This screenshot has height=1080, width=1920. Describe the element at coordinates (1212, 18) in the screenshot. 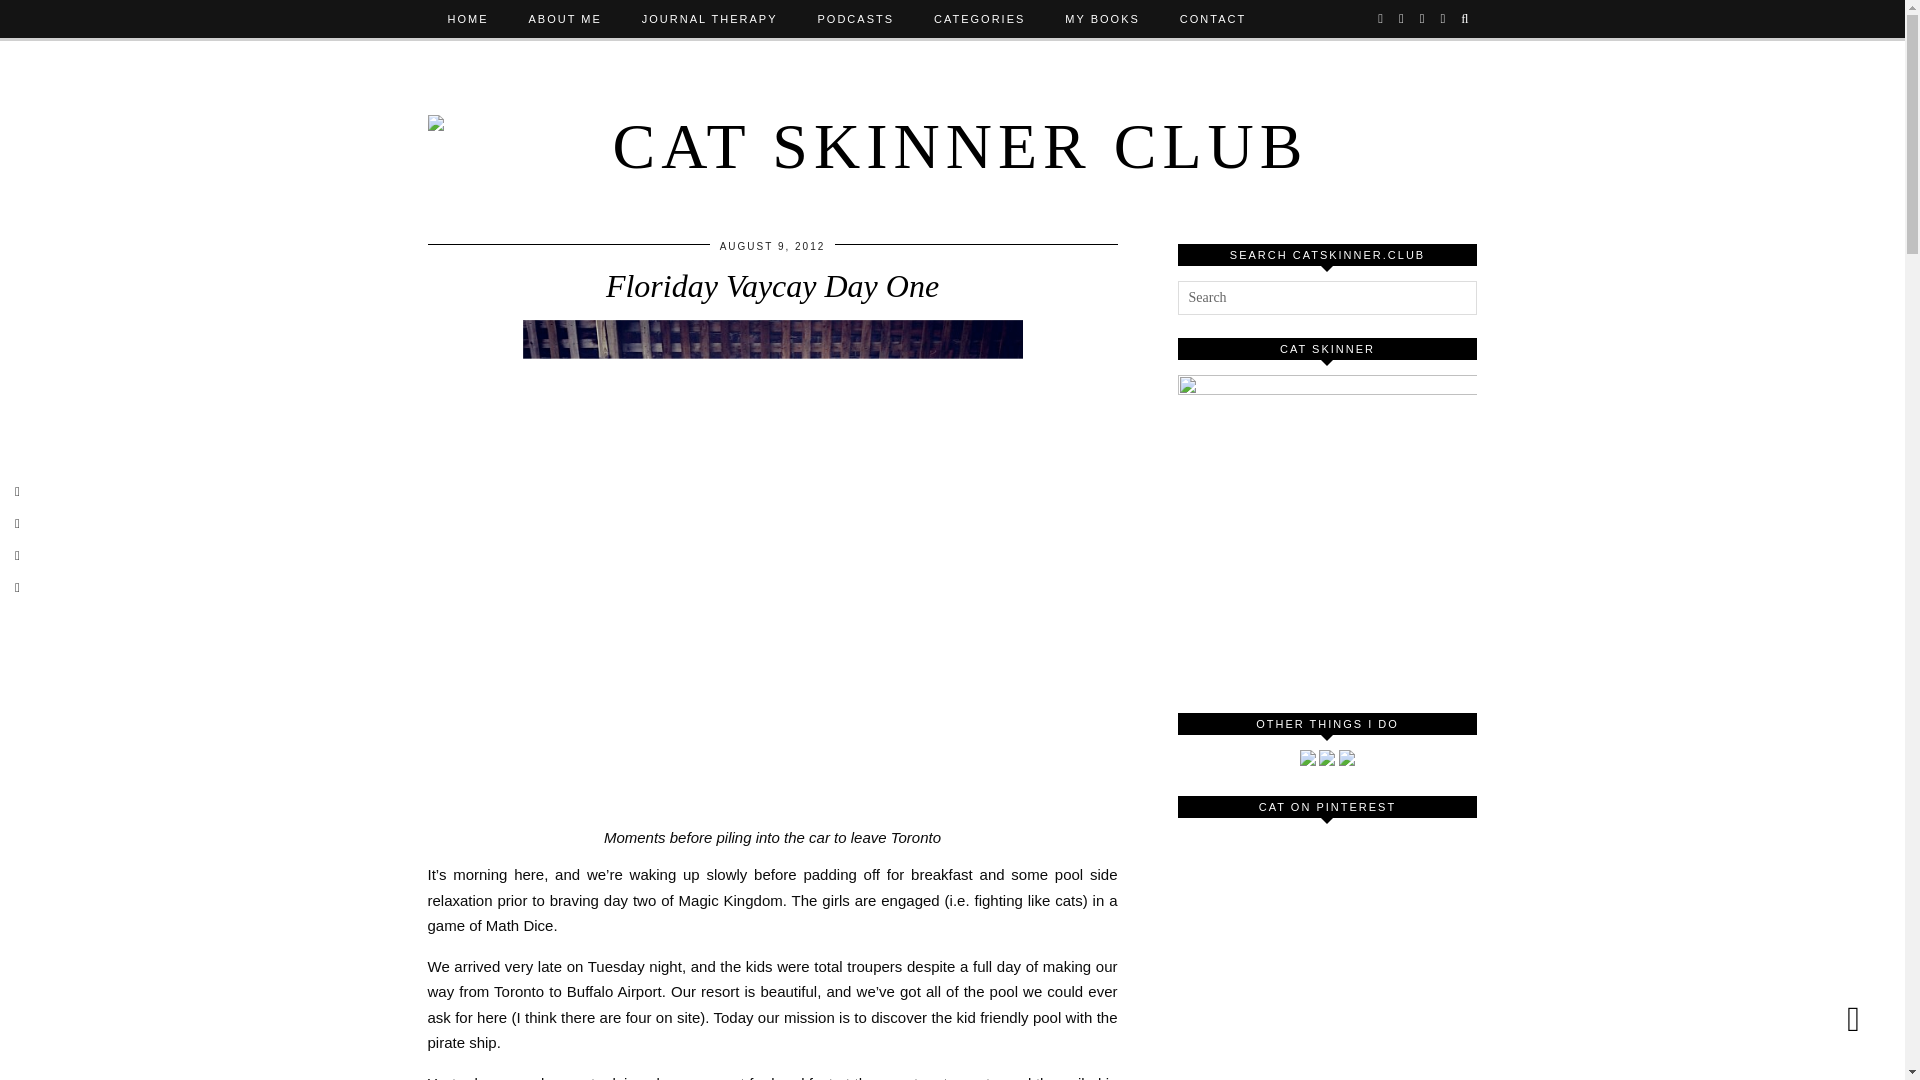

I see `CONTACT` at that location.